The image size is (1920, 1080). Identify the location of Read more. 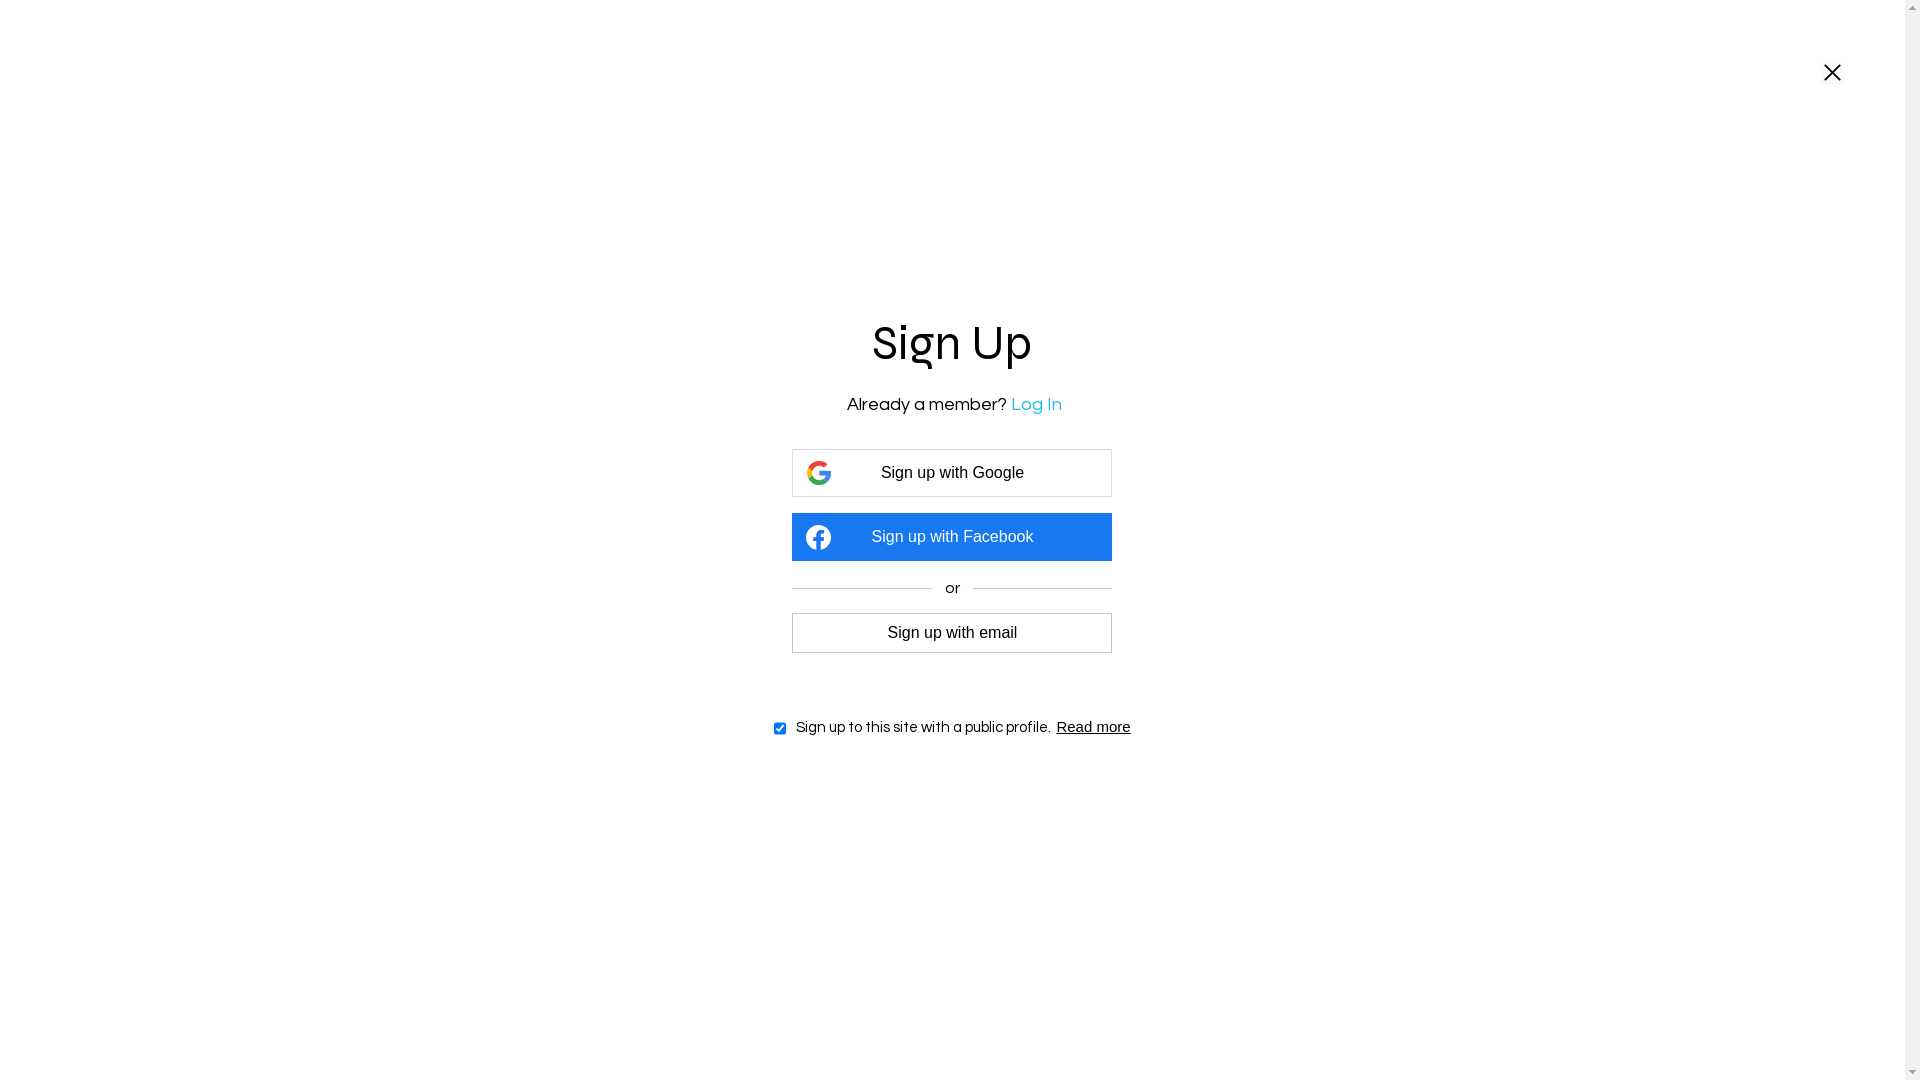
(1093, 726).